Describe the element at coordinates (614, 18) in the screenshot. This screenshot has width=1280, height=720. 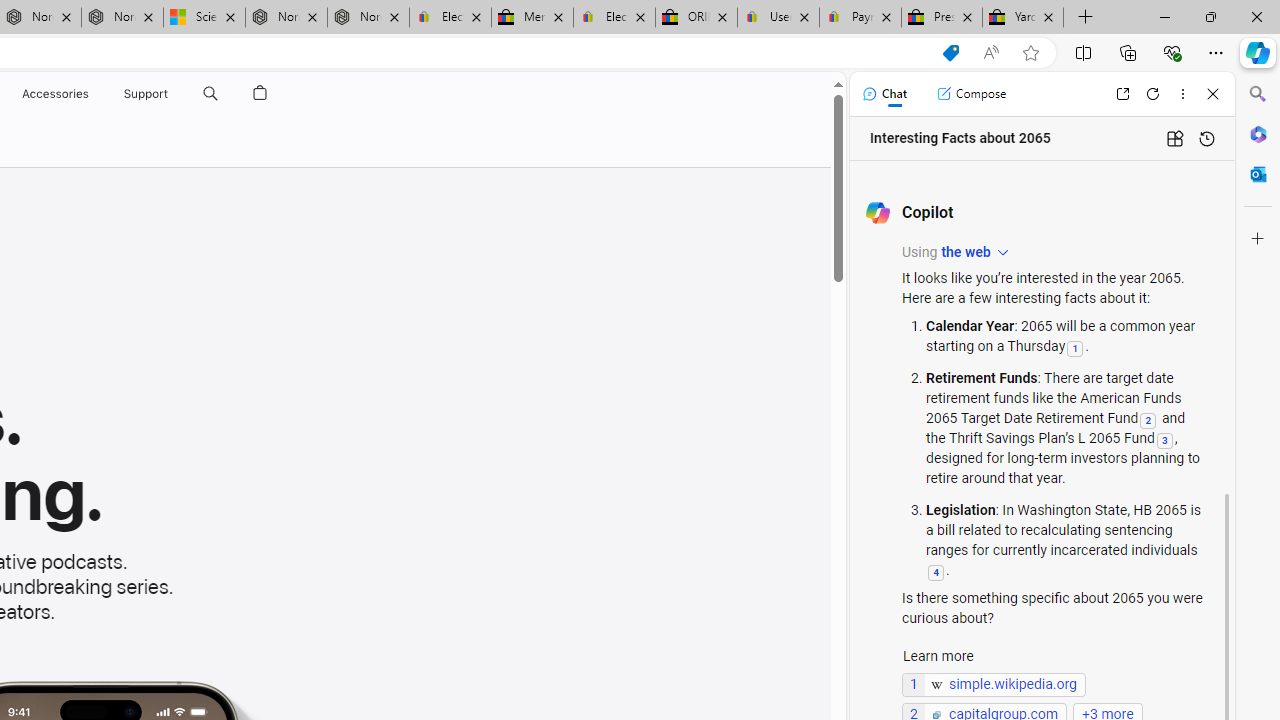
I see `Electronics, Cars, Fashion, Collectibles & More | eBay` at that location.